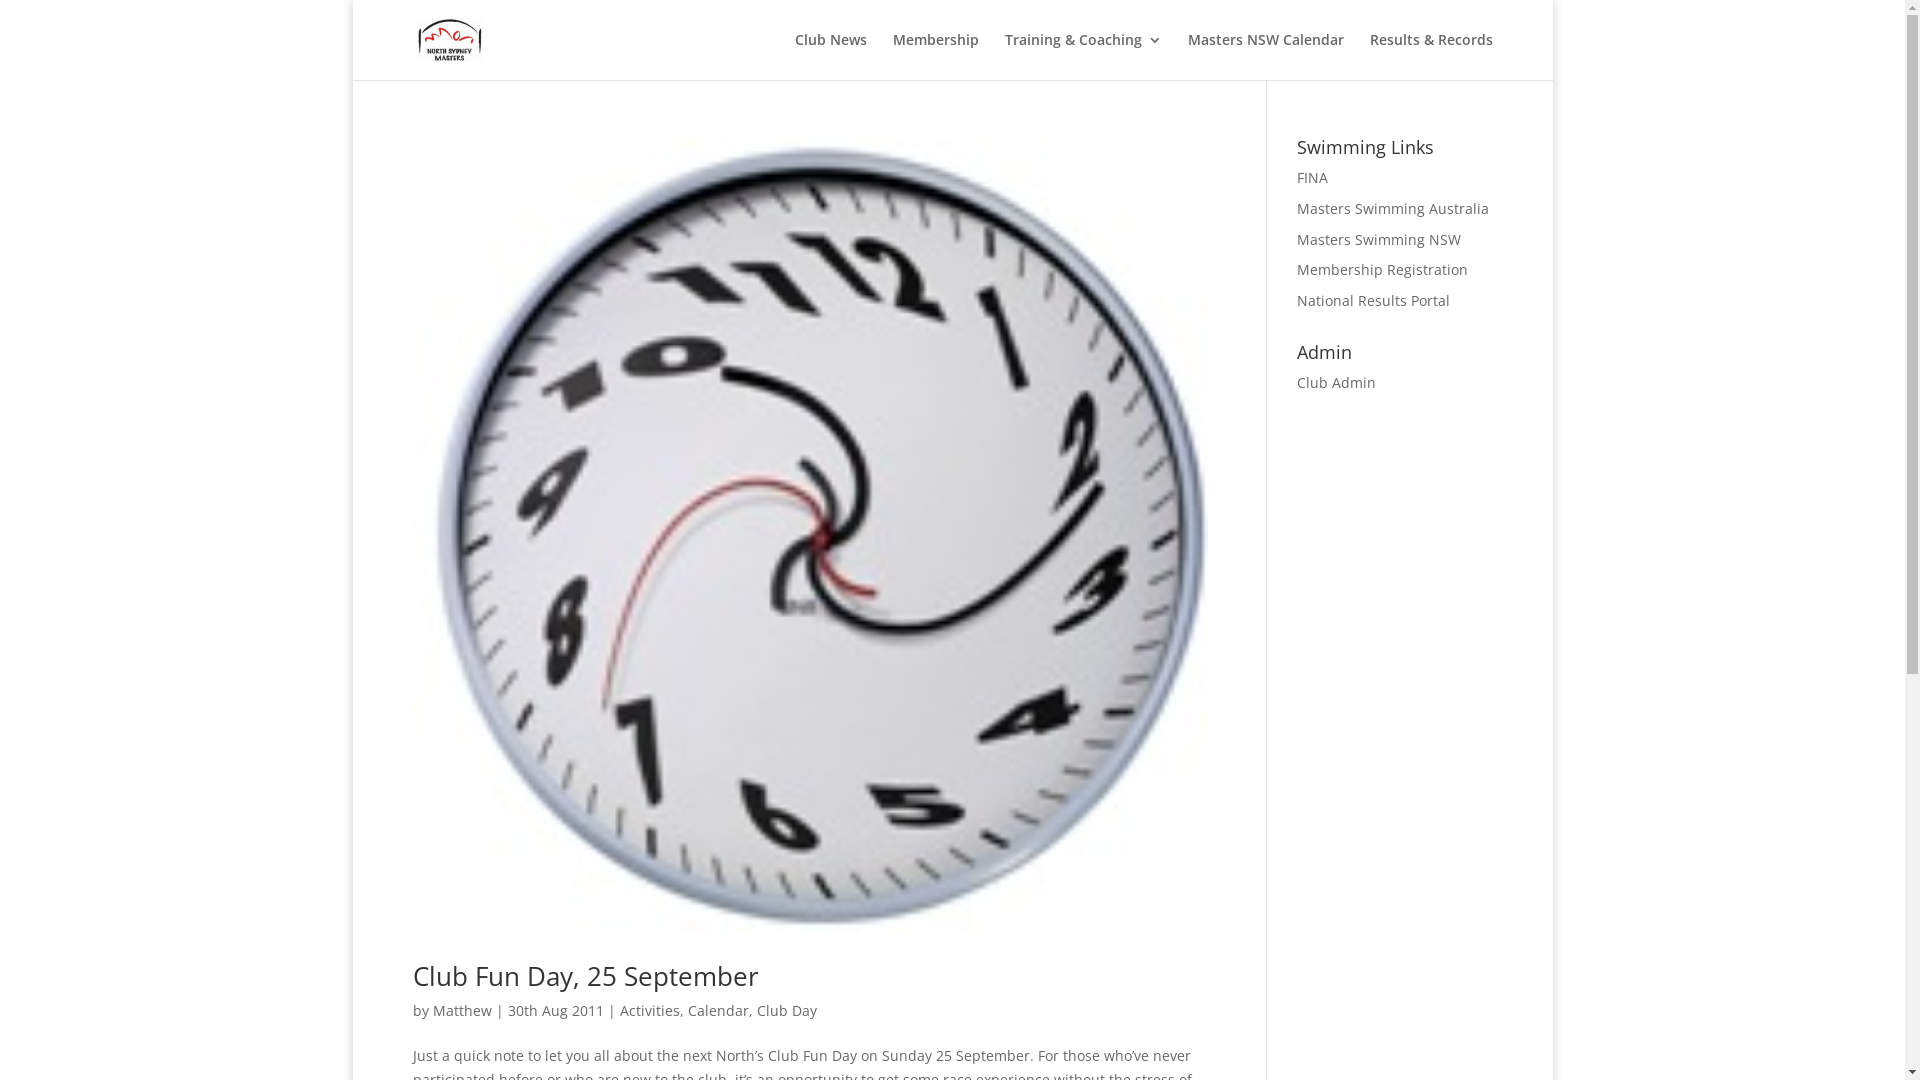 This screenshot has width=1920, height=1080. Describe the element at coordinates (1266, 56) in the screenshot. I see `Masters NSW Calendar` at that location.